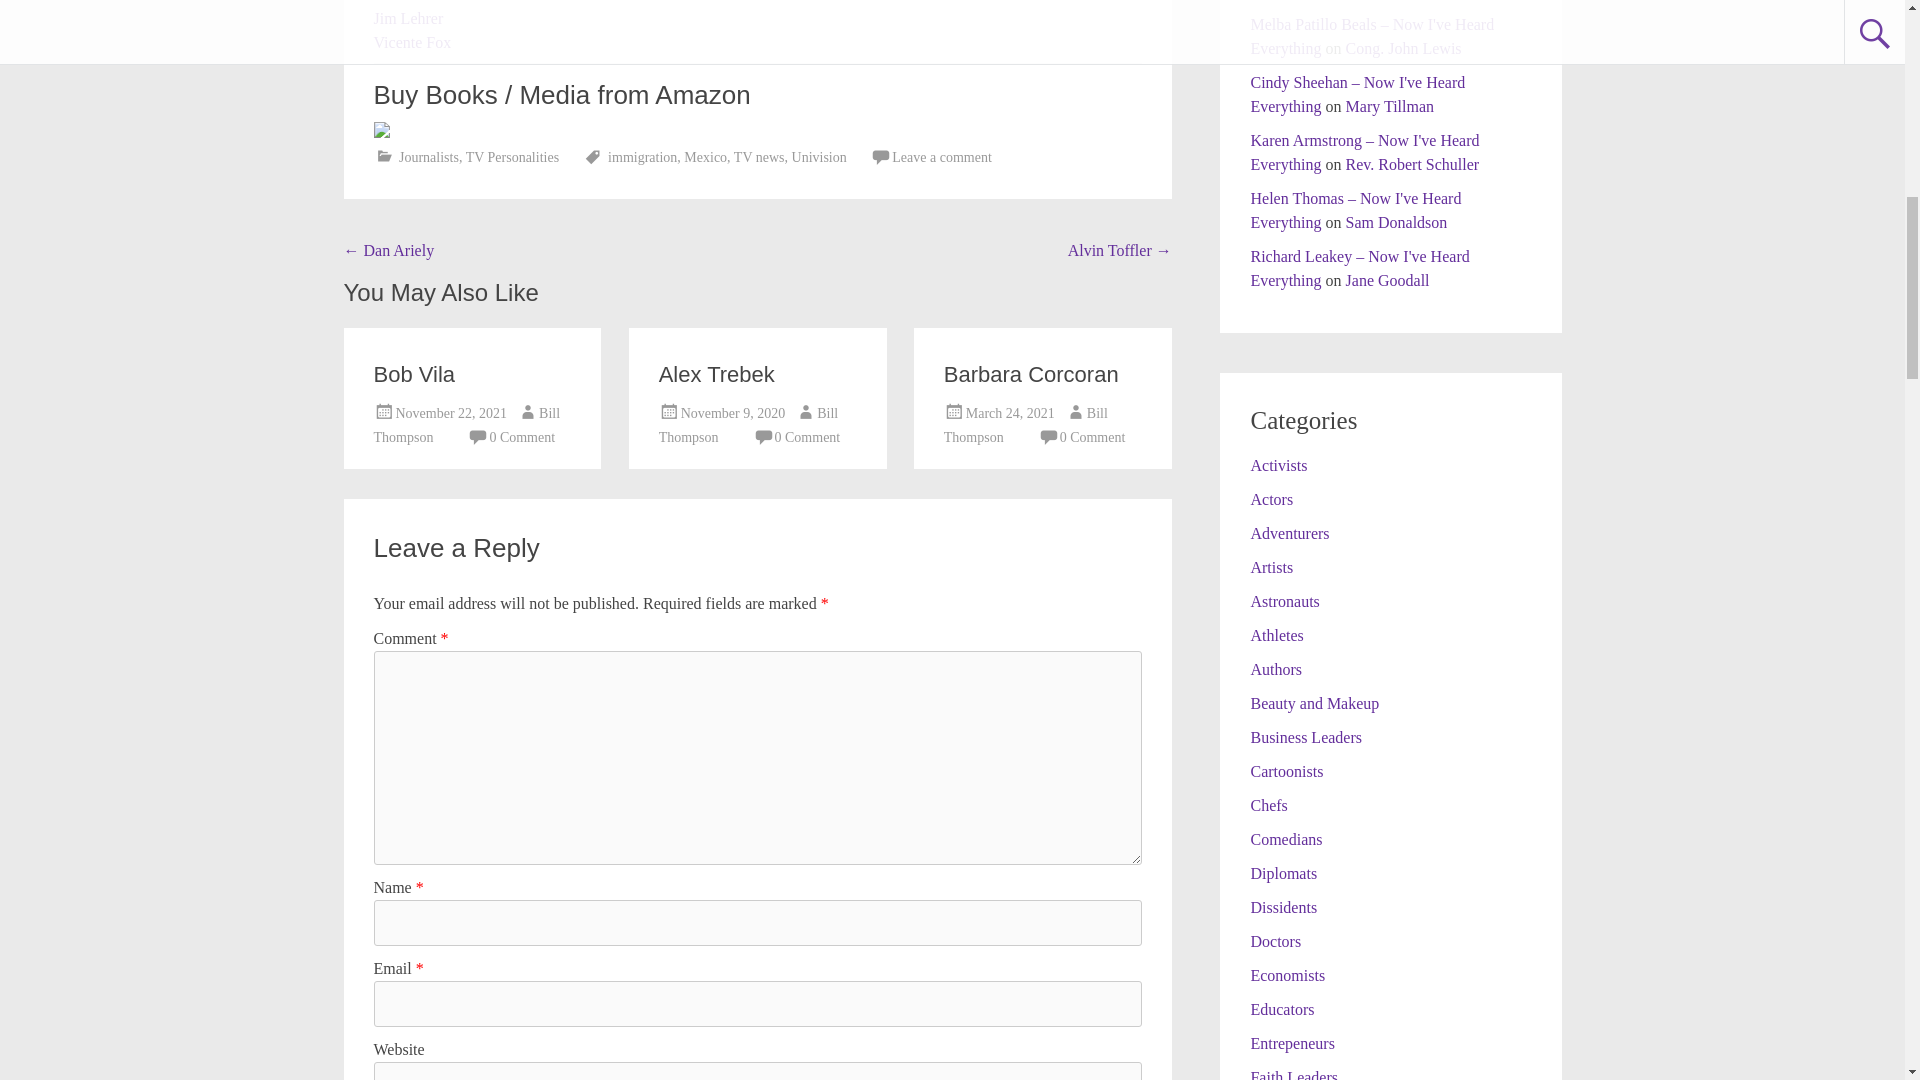 This screenshot has height=1080, width=1920. I want to click on Bill Thompson, so click(467, 425).